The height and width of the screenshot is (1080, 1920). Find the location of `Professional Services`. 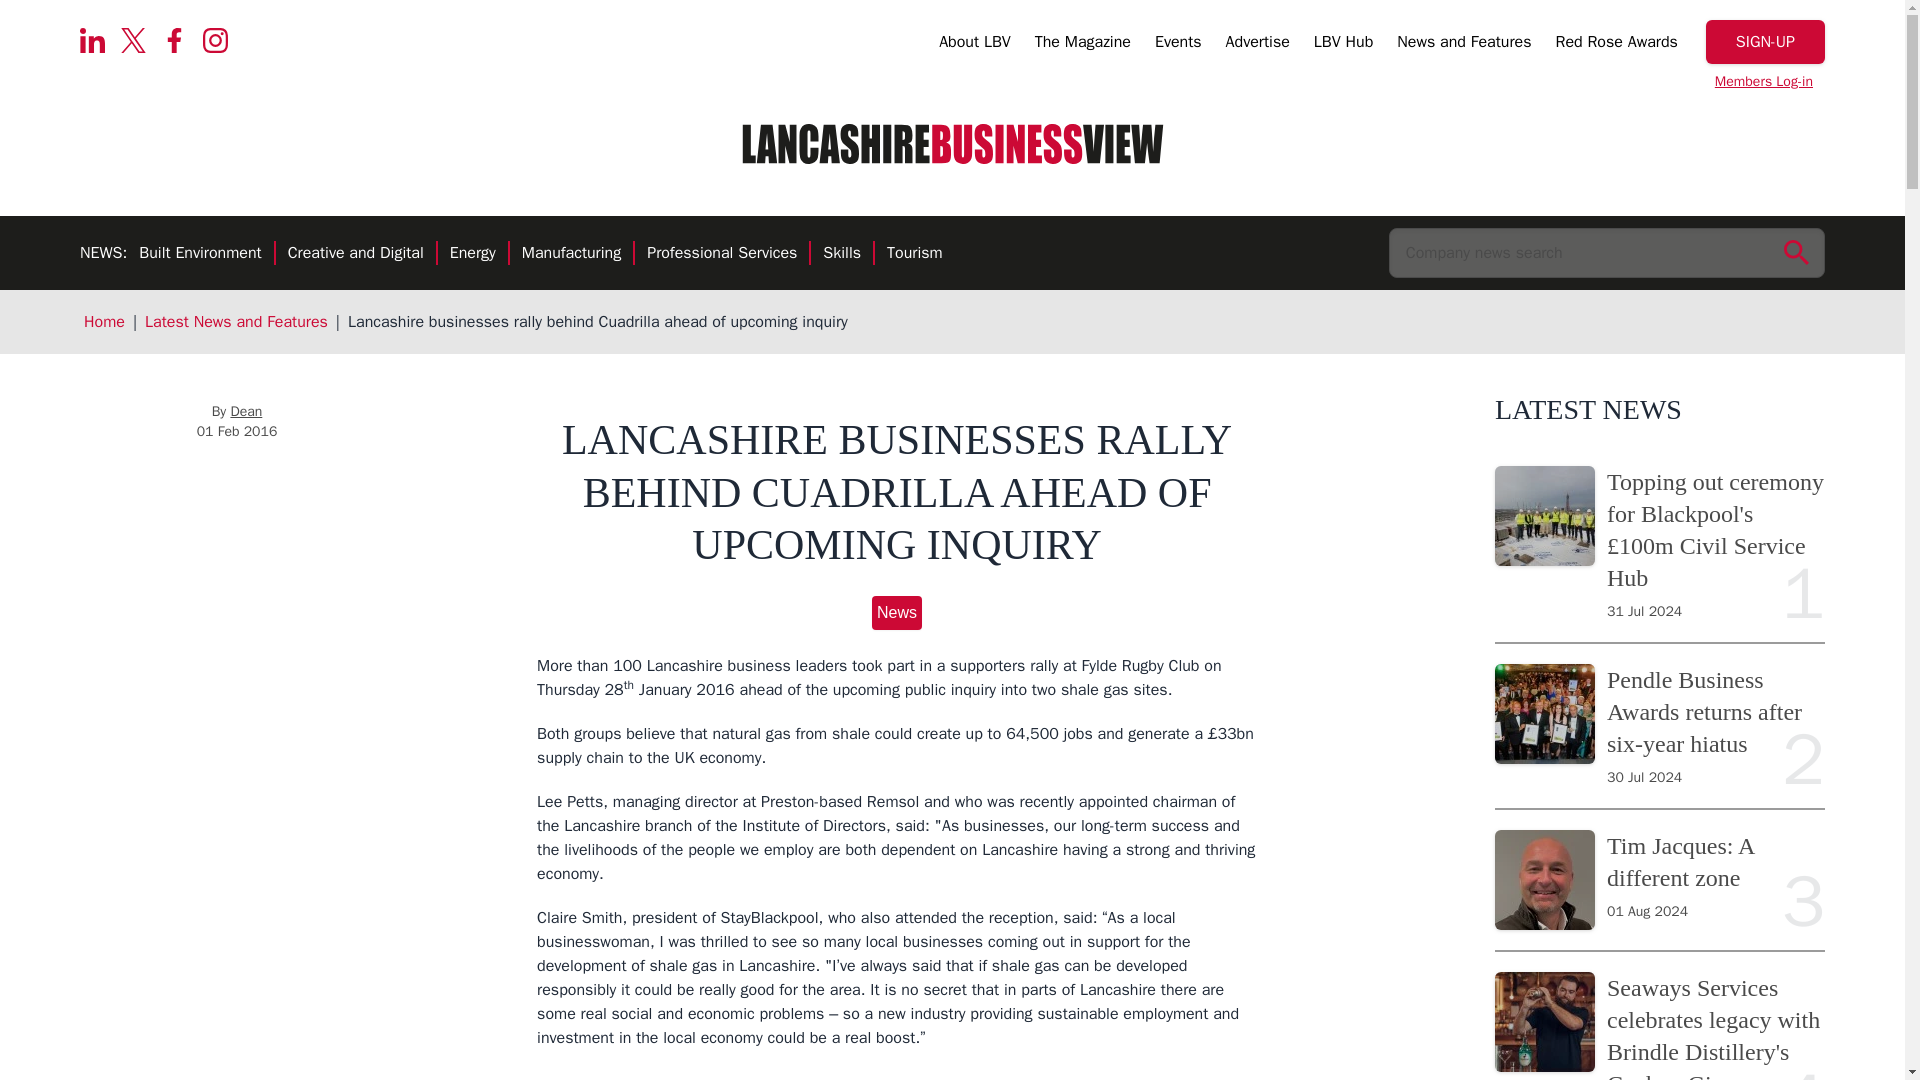

Professional Services is located at coordinates (722, 254).